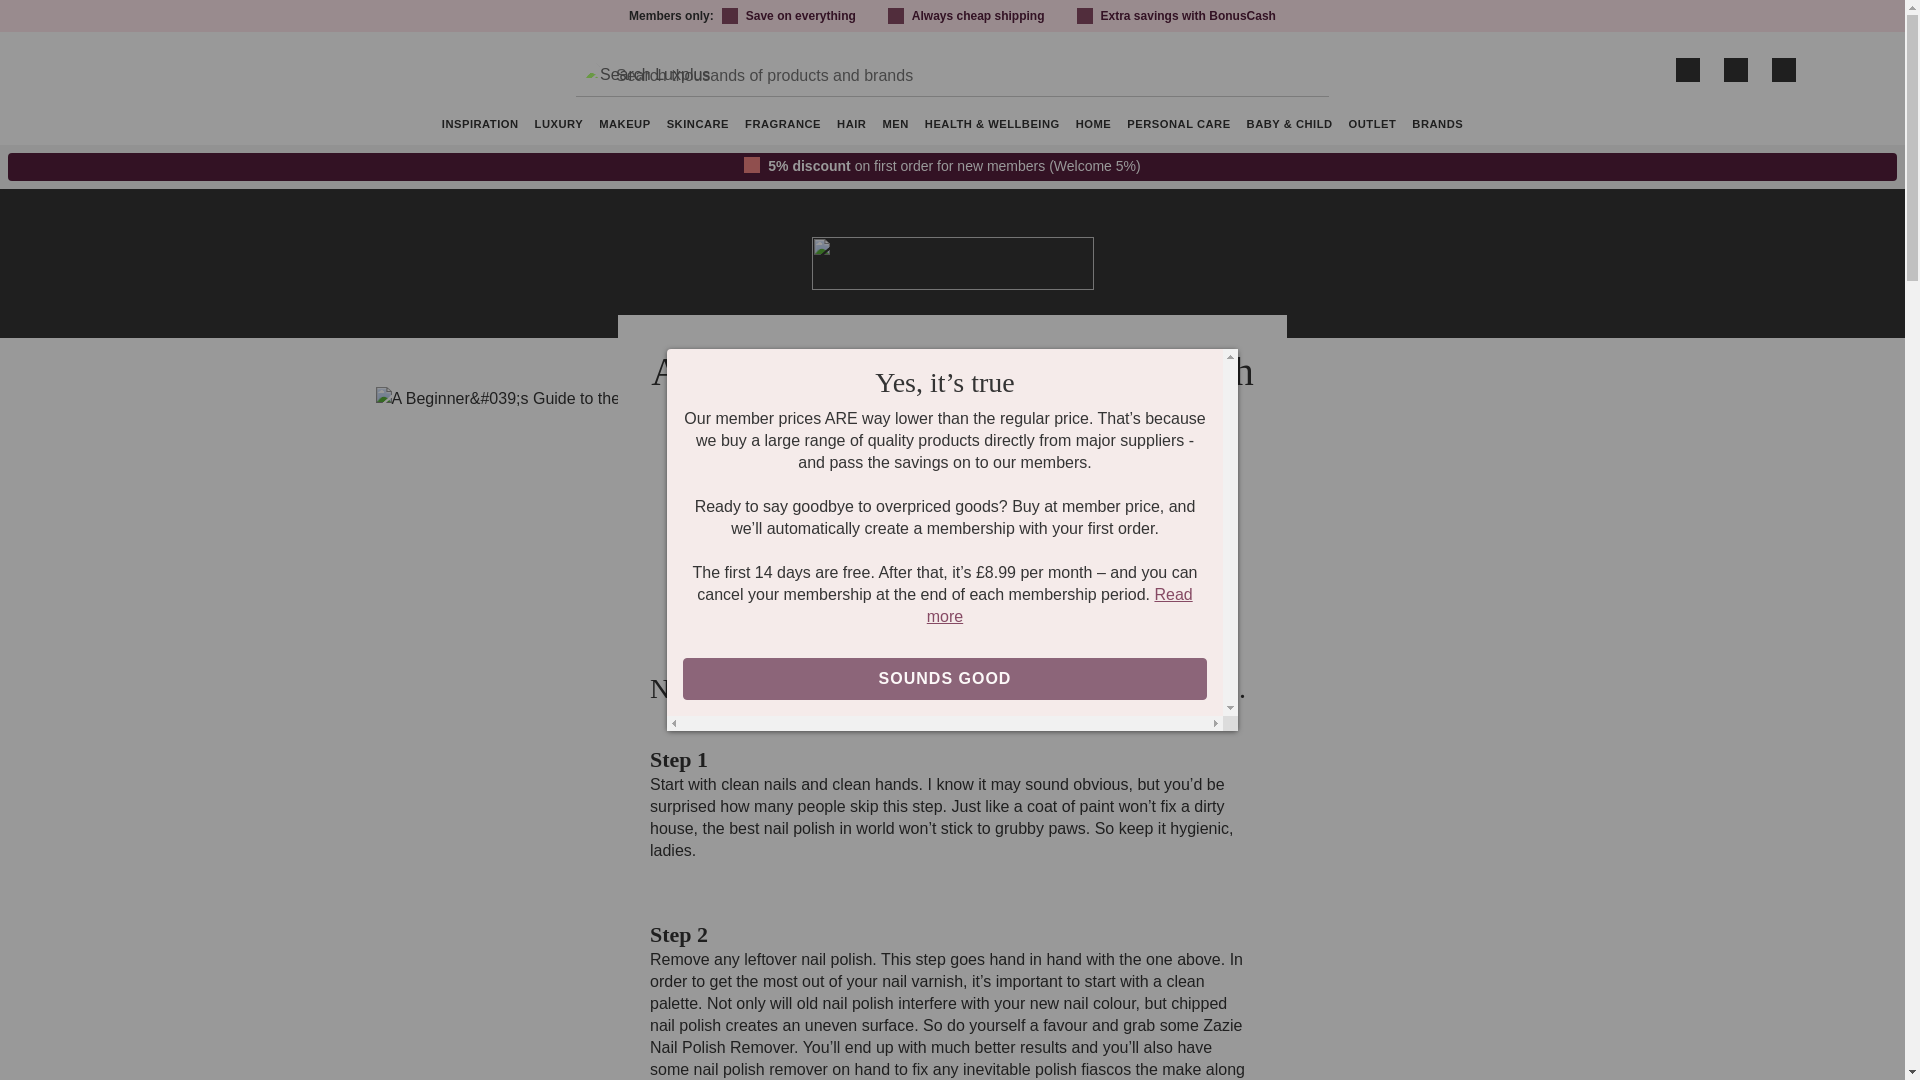  What do you see at coordinates (558, 126) in the screenshot?
I see `LUXURY` at bounding box center [558, 126].